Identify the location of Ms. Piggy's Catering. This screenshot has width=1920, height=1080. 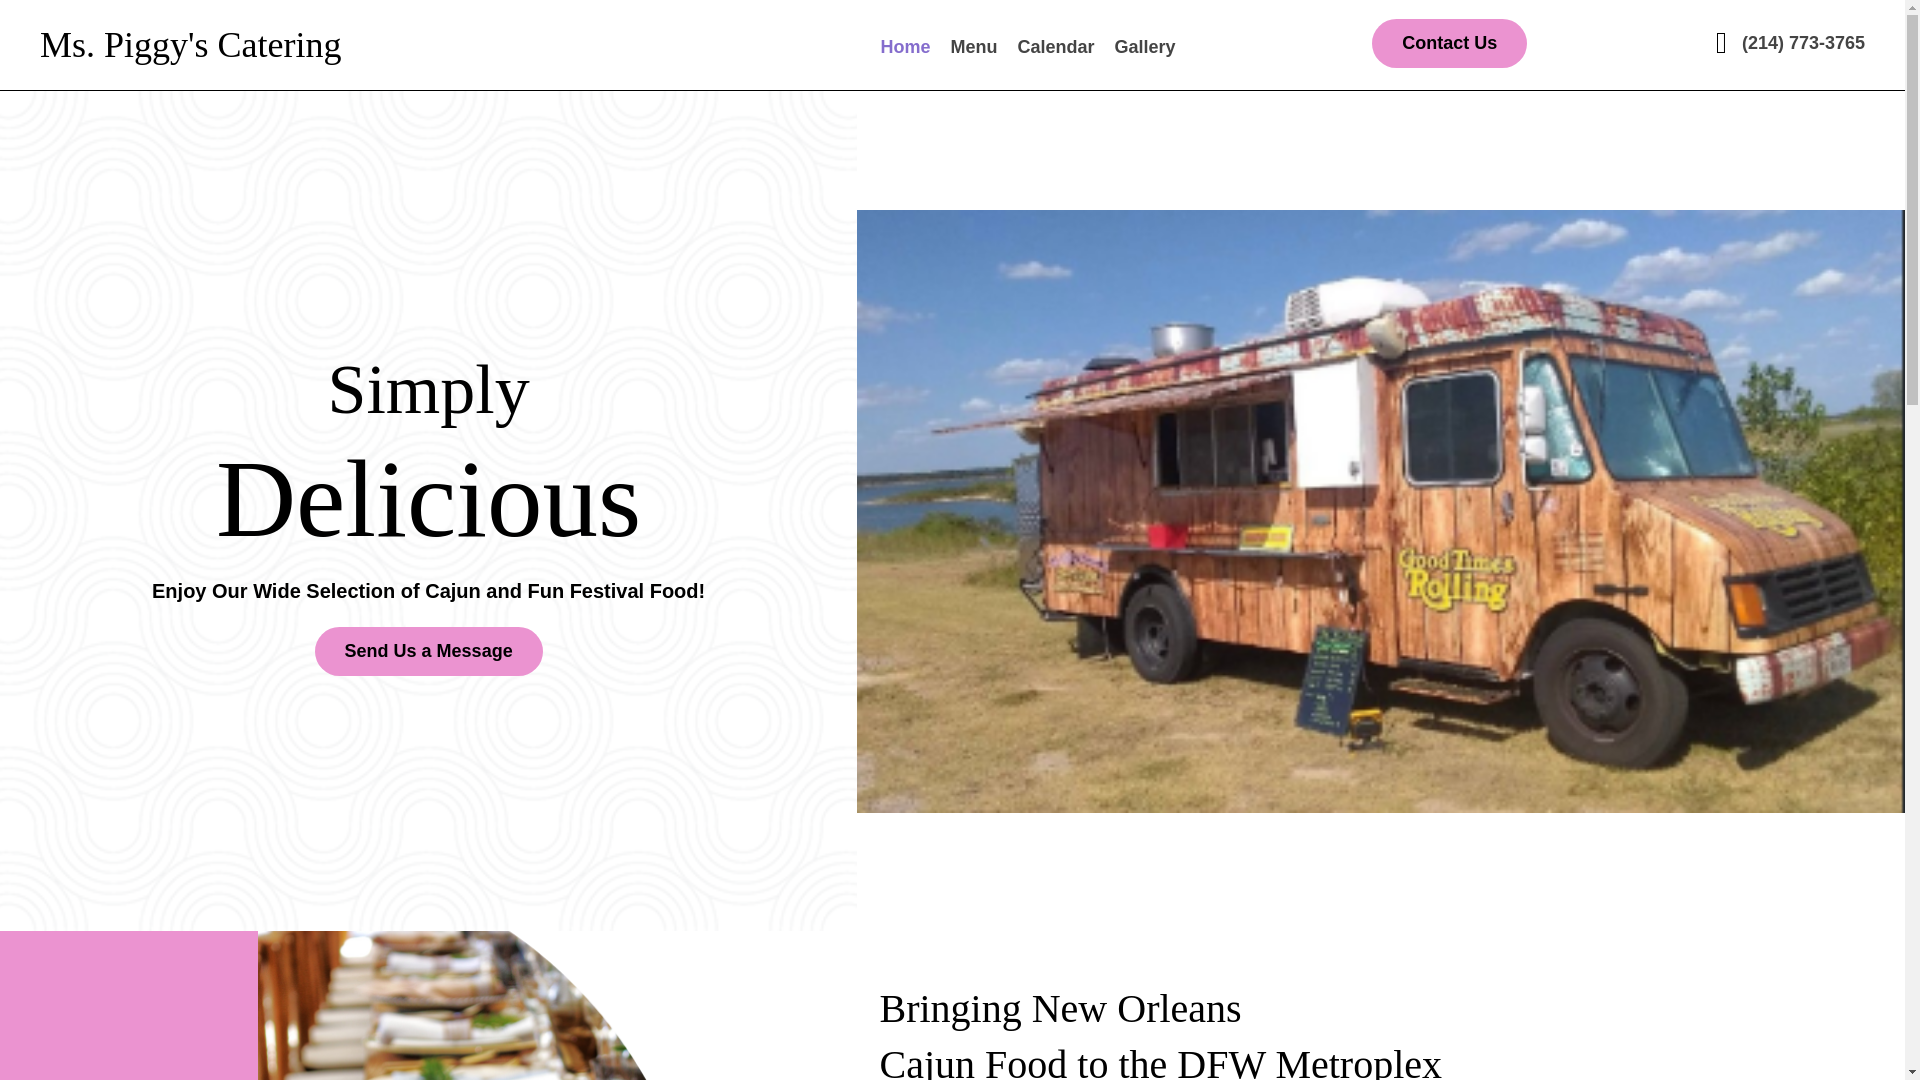
(190, 44).